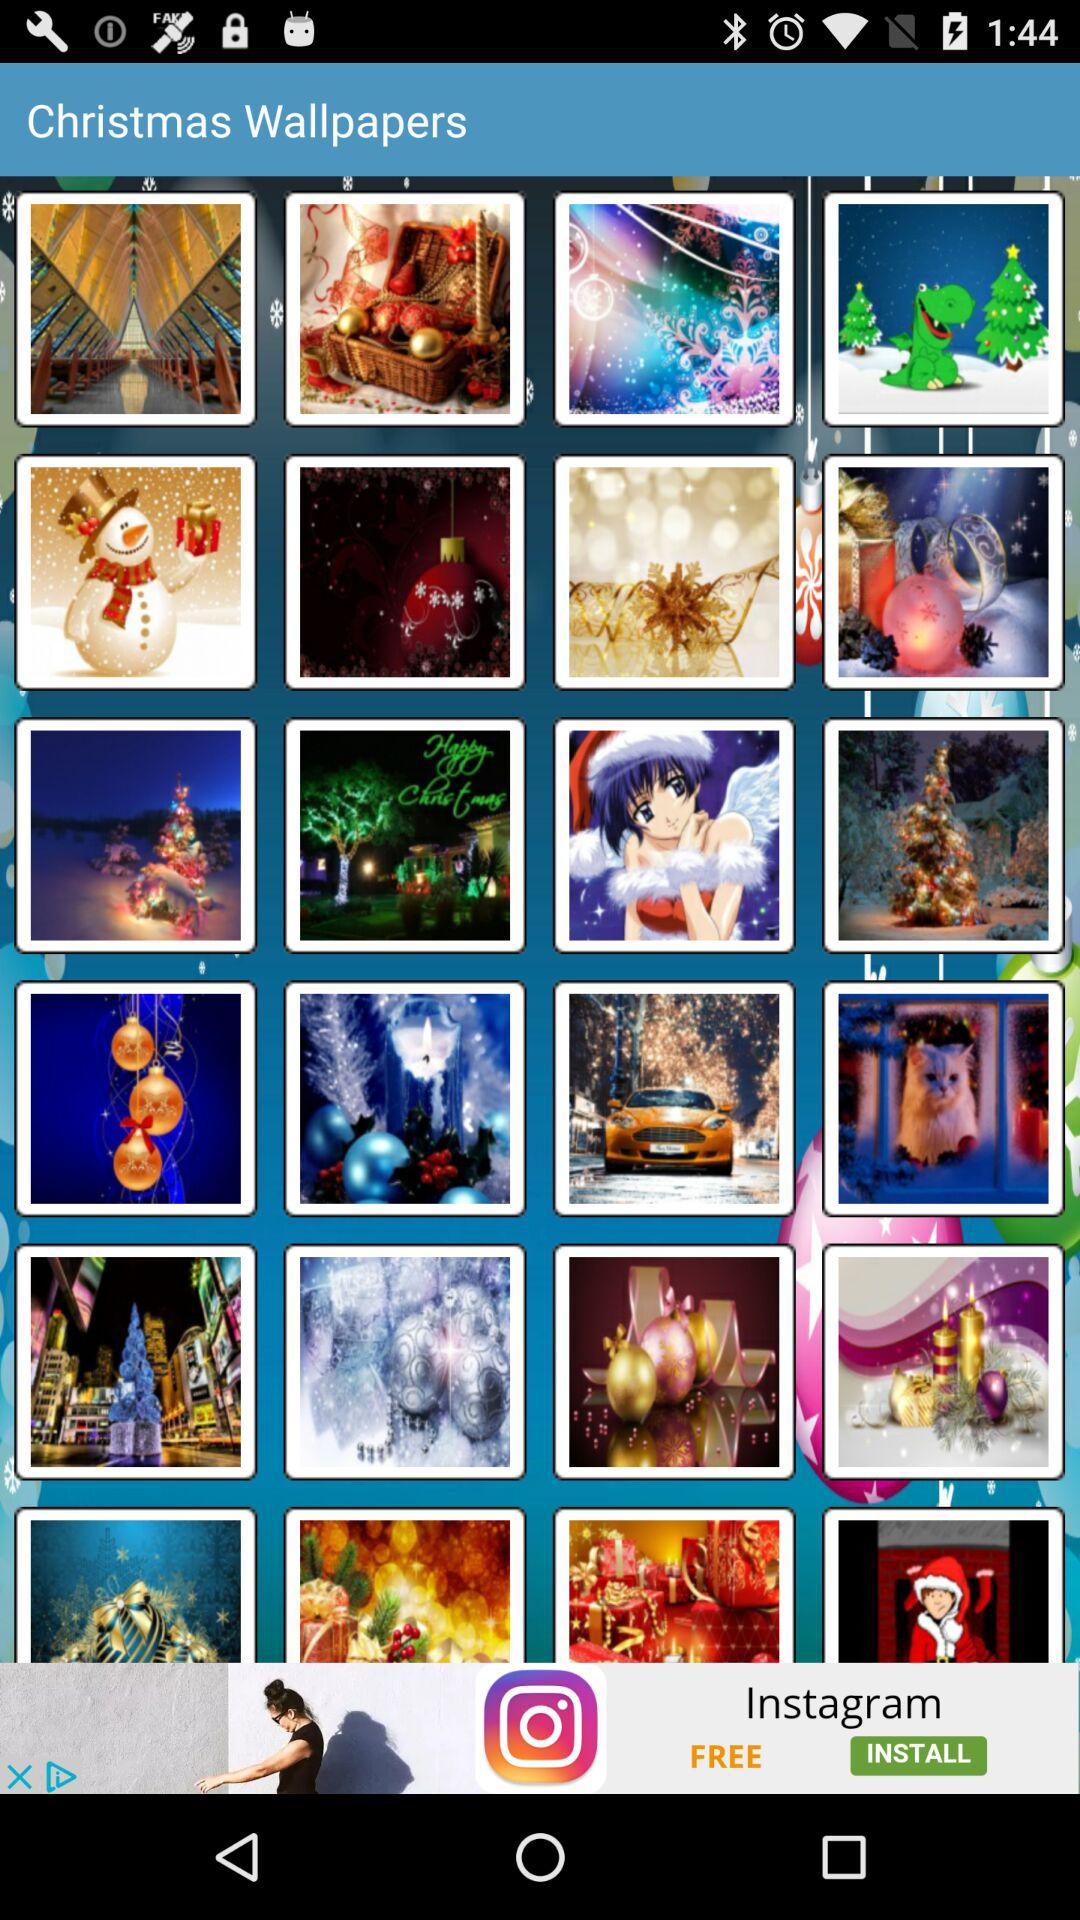 The image size is (1080, 1920). What do you see at coordinates (944, 572) in the screenshot?
I see `click on the wallpaper which has pink colored jingle bell in it` at bounding box center [944, 572].